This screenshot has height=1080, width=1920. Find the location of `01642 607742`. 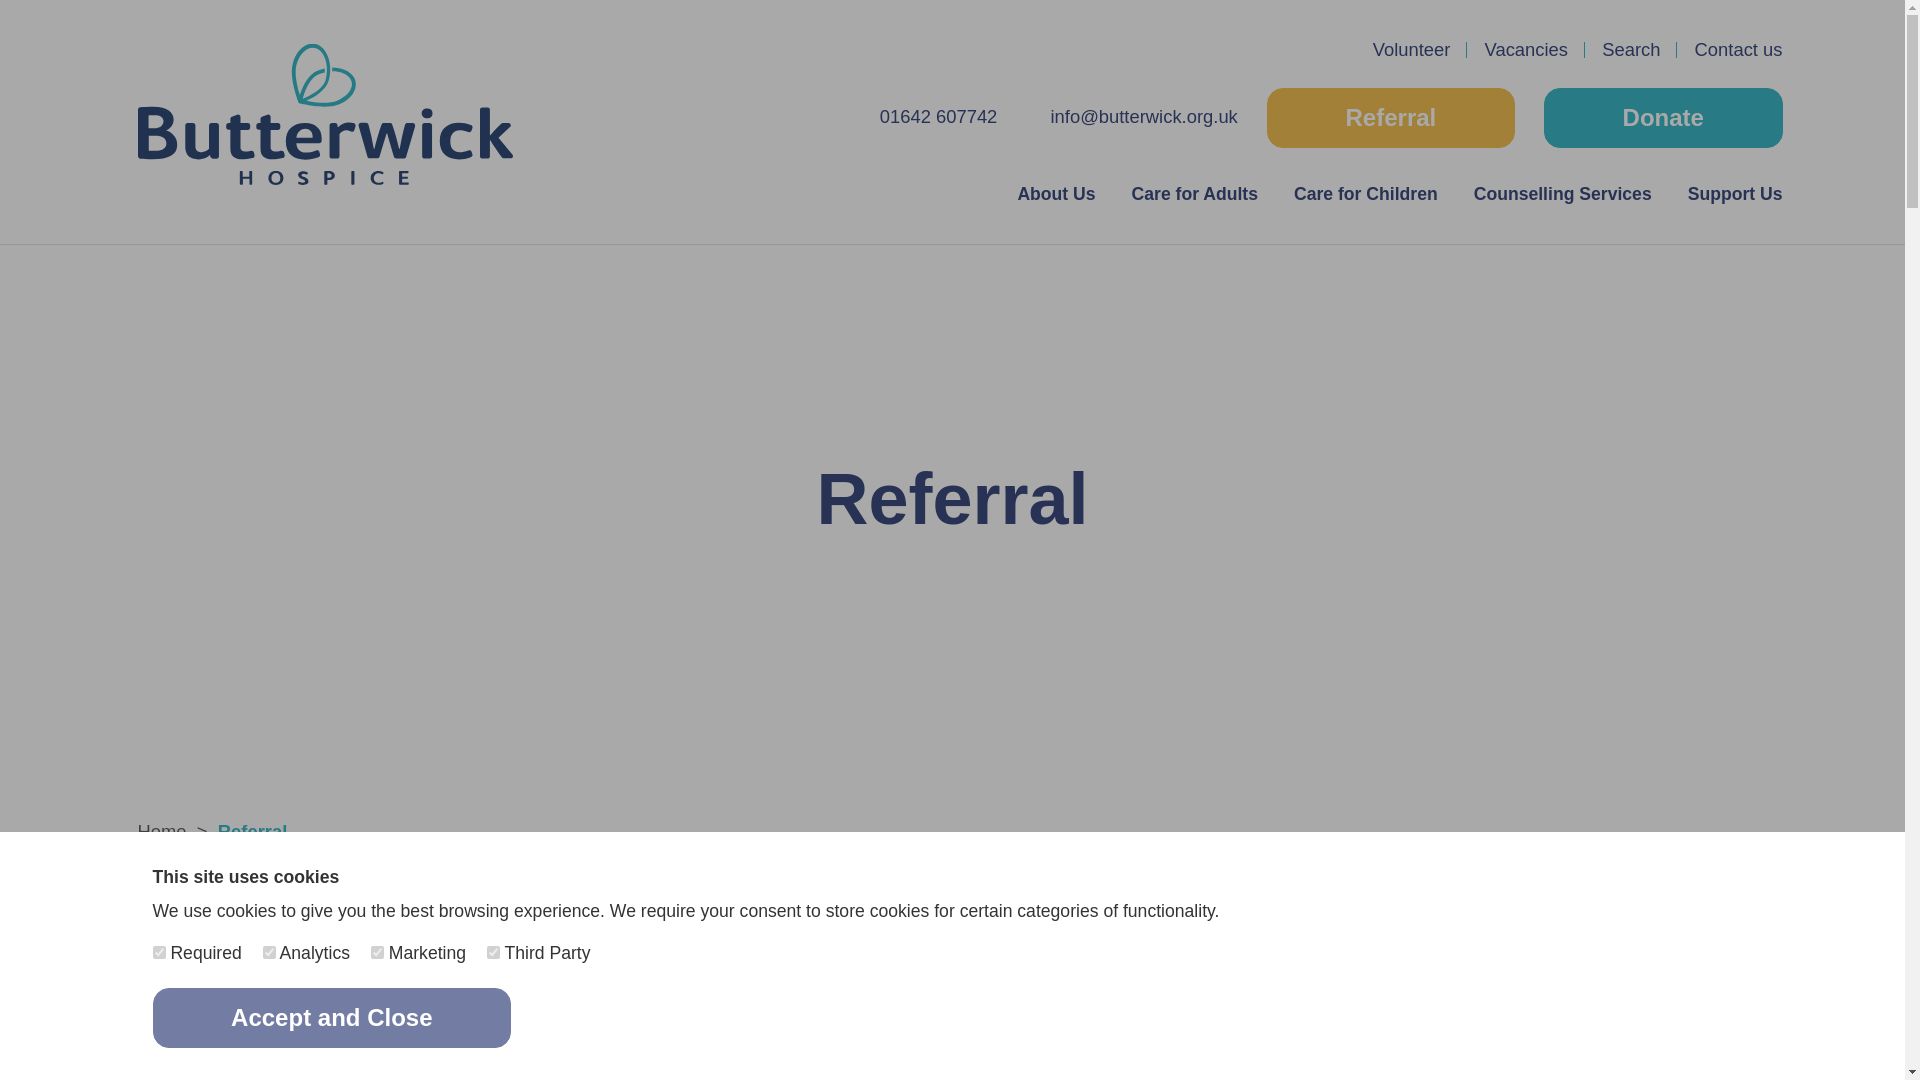

01642 607742 is located at coordinates (938, 116).